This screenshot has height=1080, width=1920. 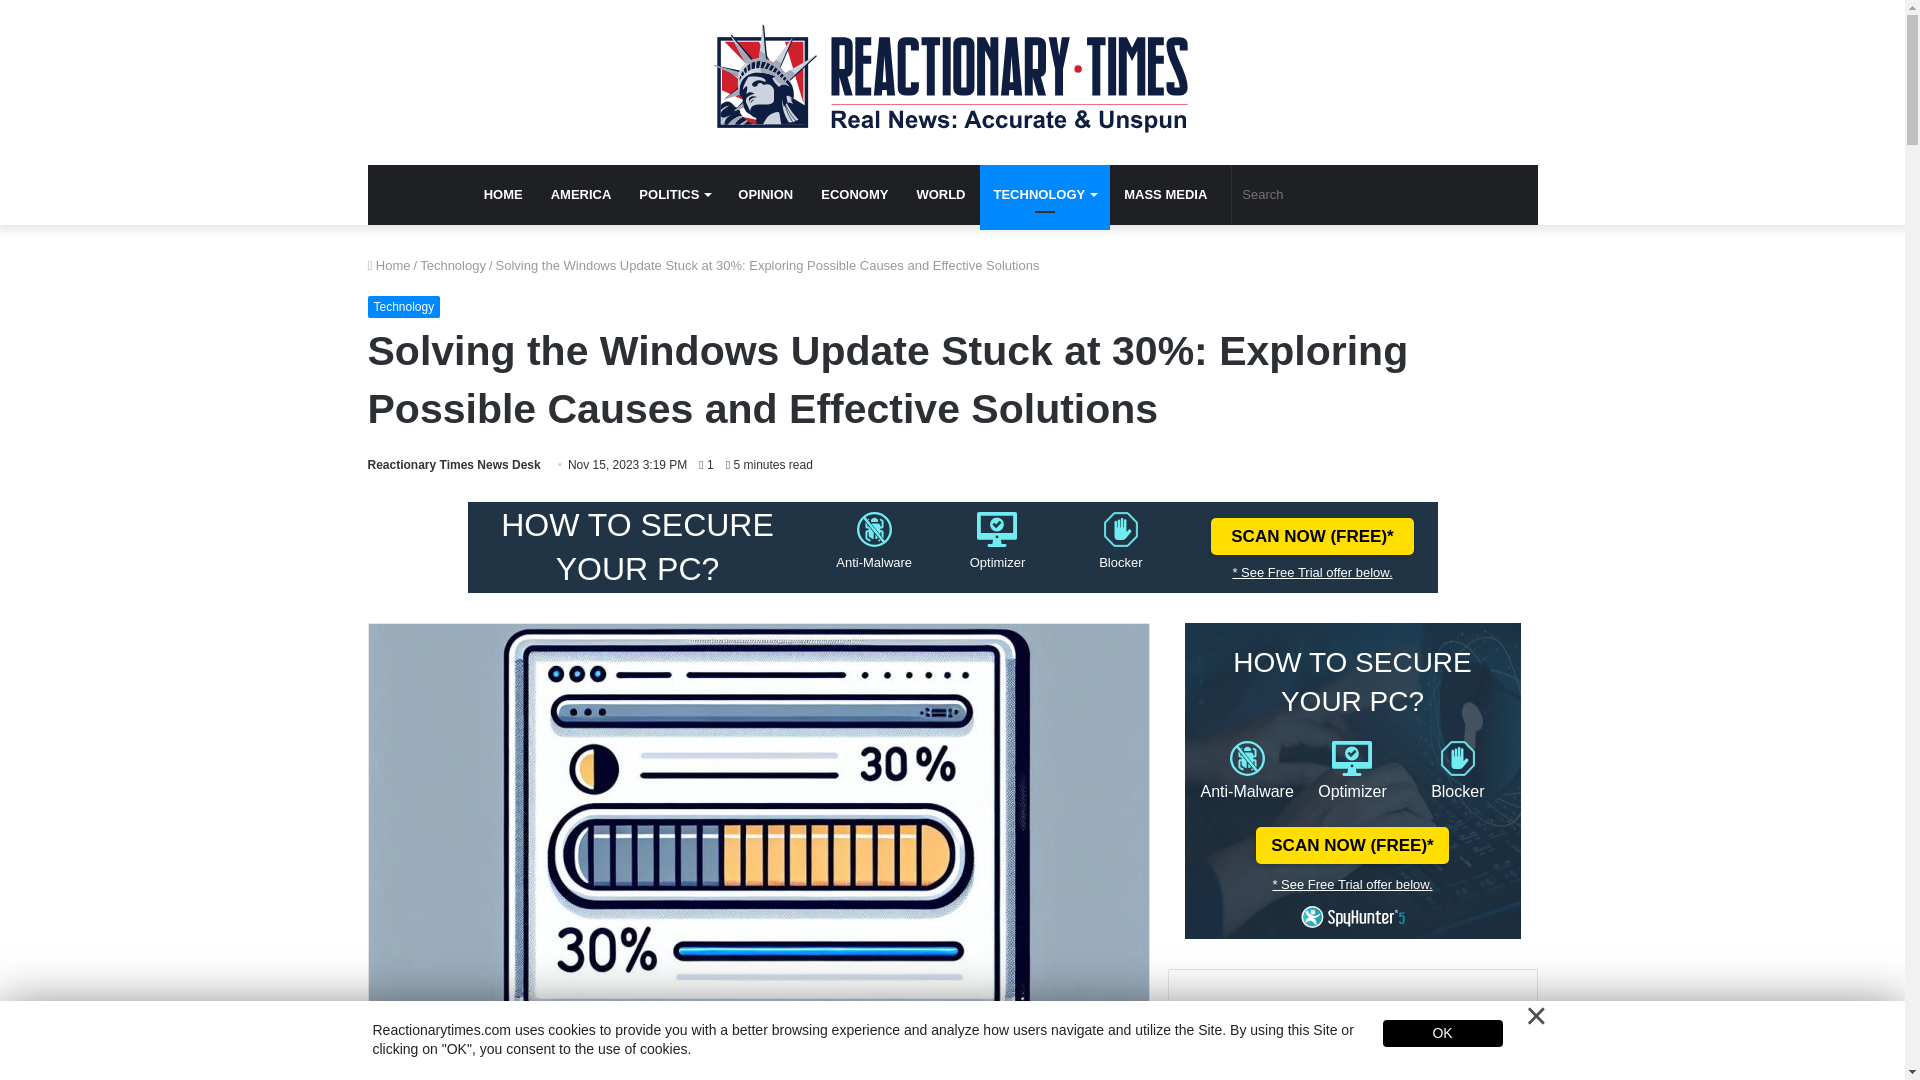 I want to click on OPINION, so click(x=764, y=194).